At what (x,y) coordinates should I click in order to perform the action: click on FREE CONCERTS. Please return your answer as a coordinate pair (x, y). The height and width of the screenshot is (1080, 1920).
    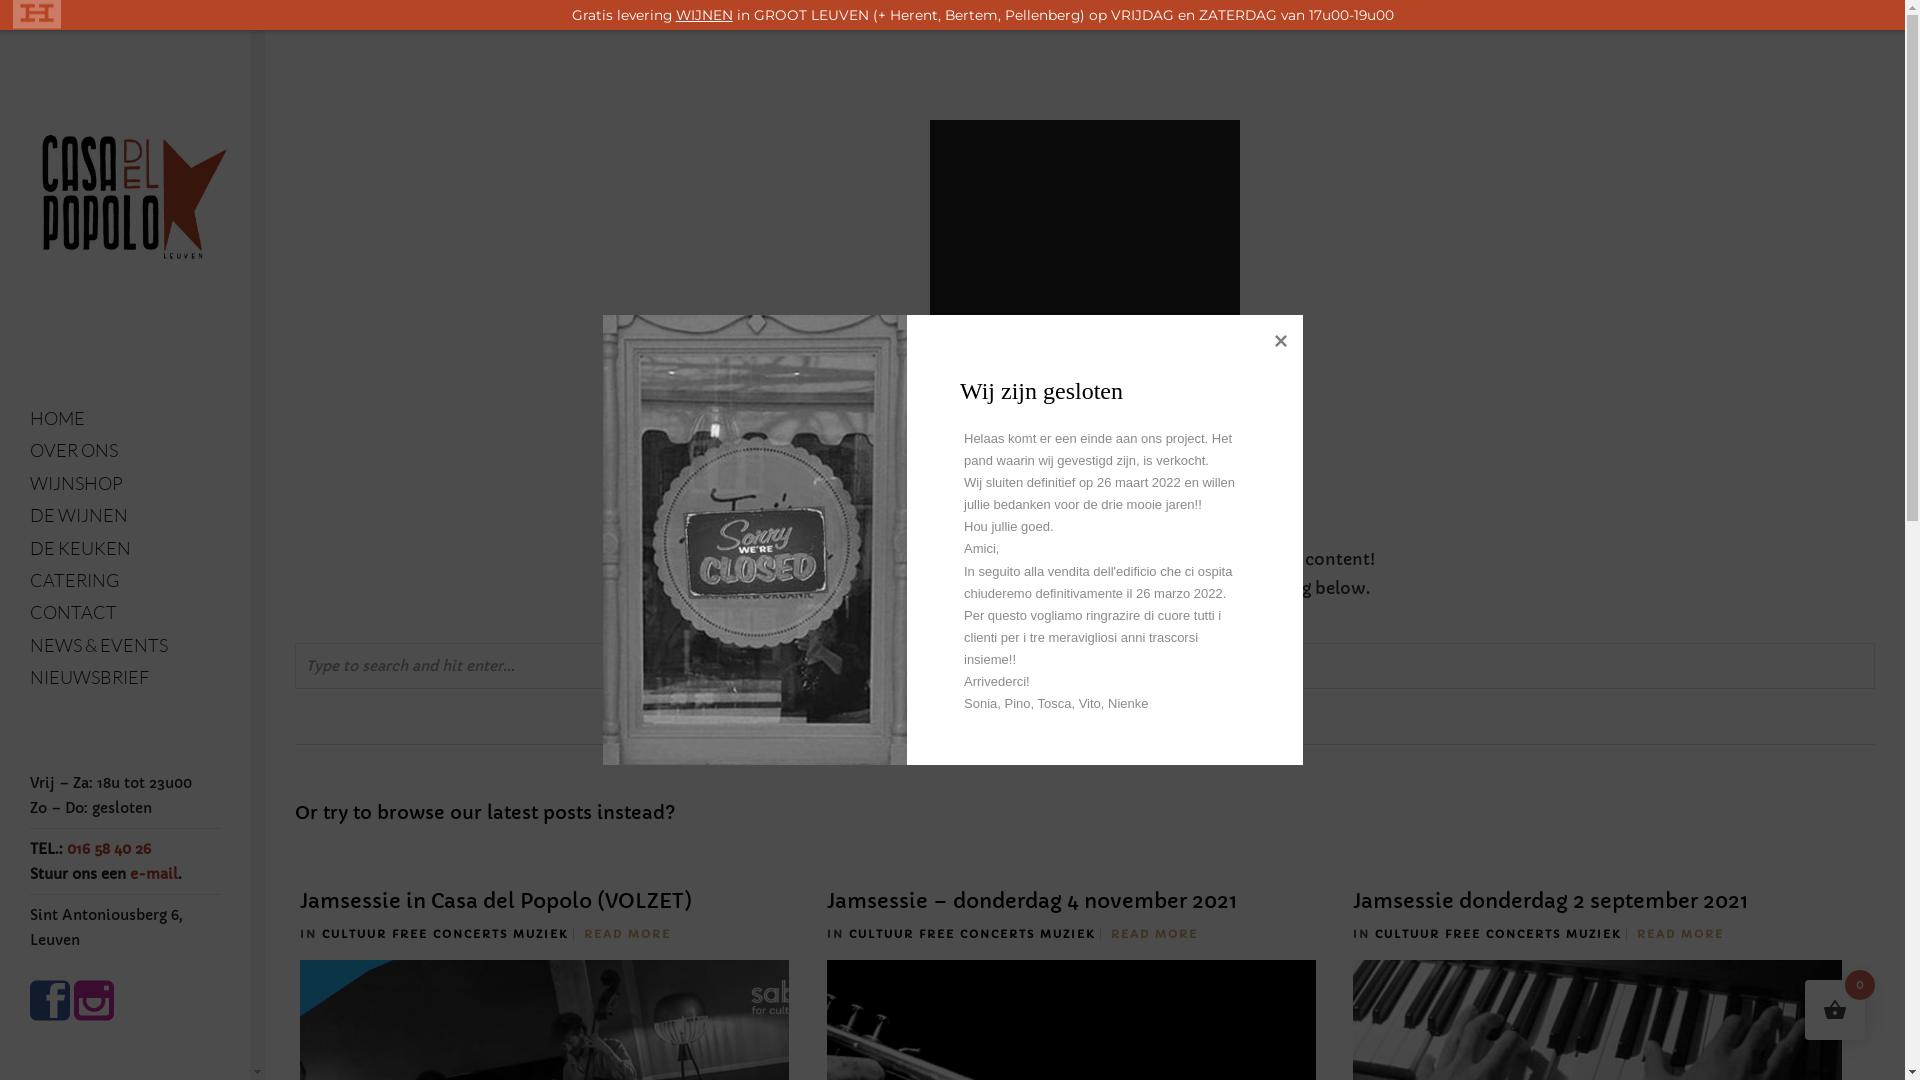
    Looking at the image, I should click on (450, 934).